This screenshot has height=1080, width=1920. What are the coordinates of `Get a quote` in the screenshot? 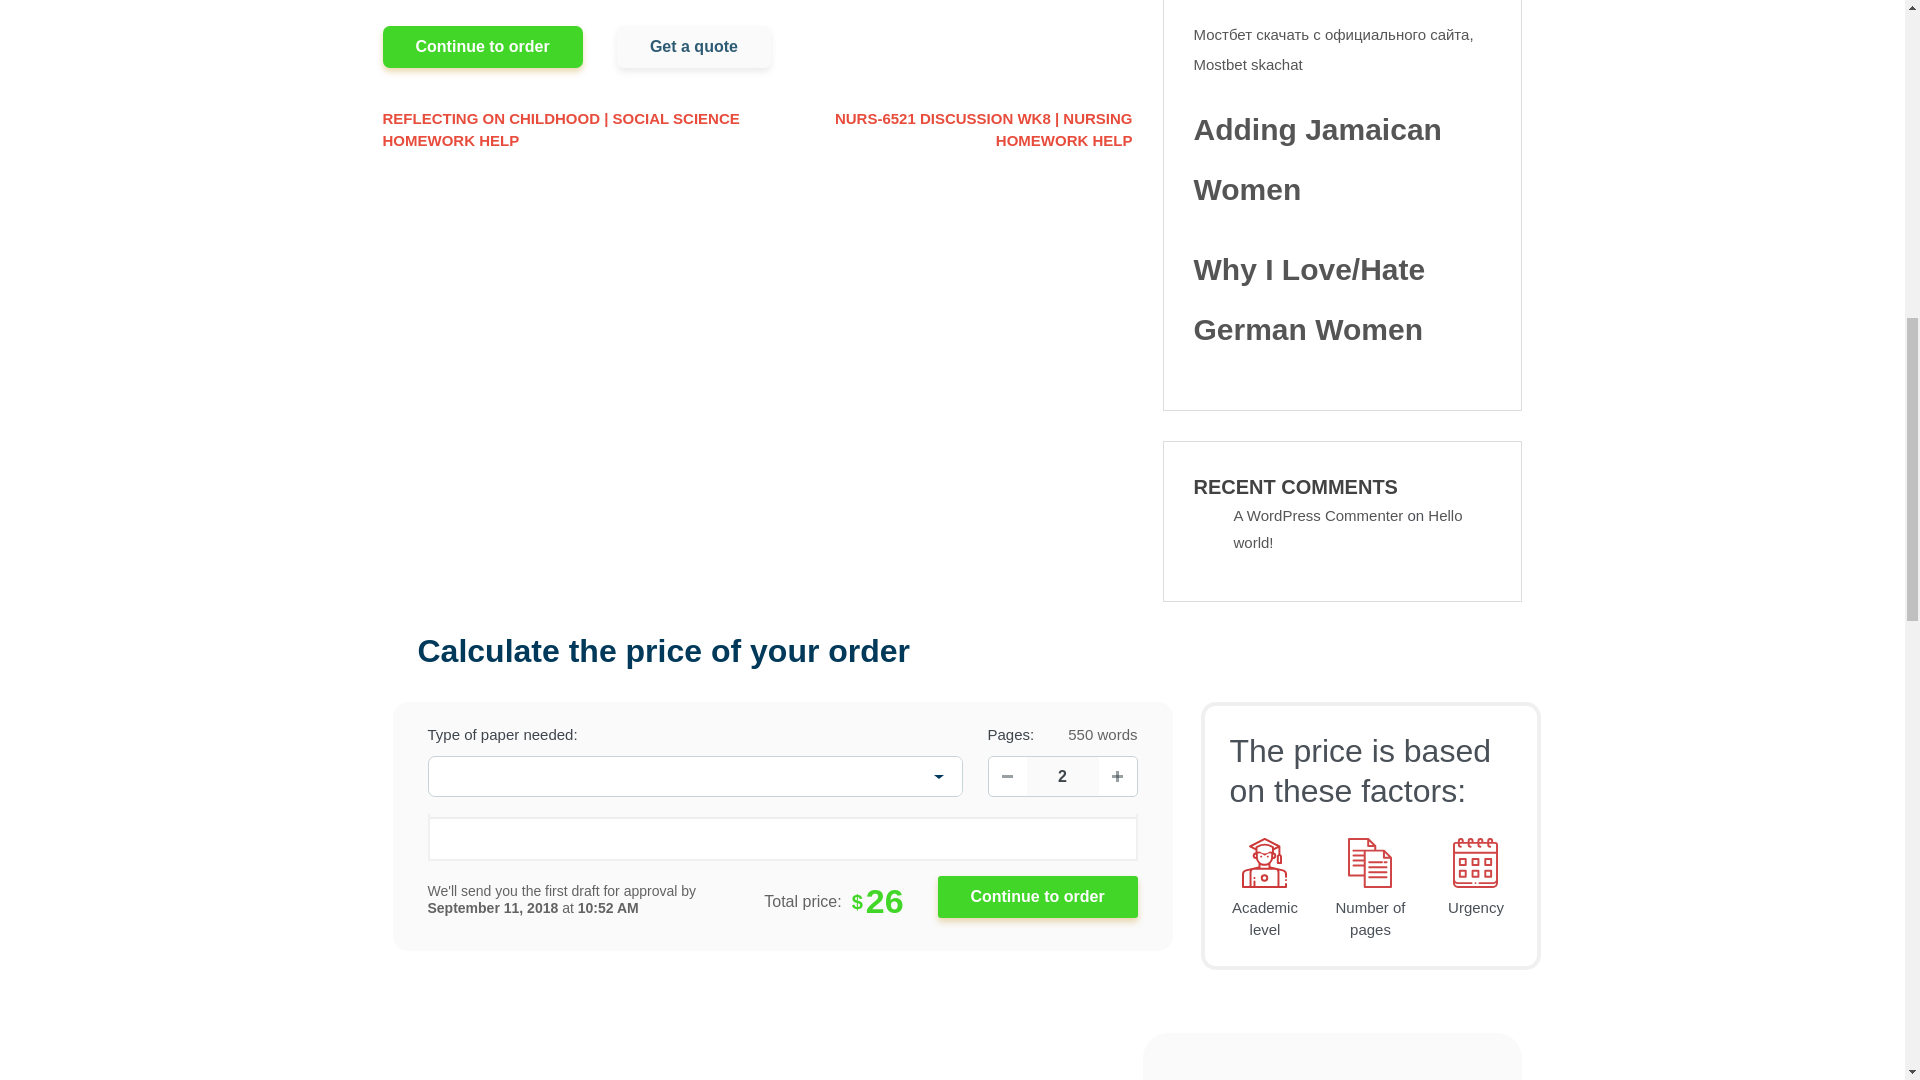 It's located at (694, 46).